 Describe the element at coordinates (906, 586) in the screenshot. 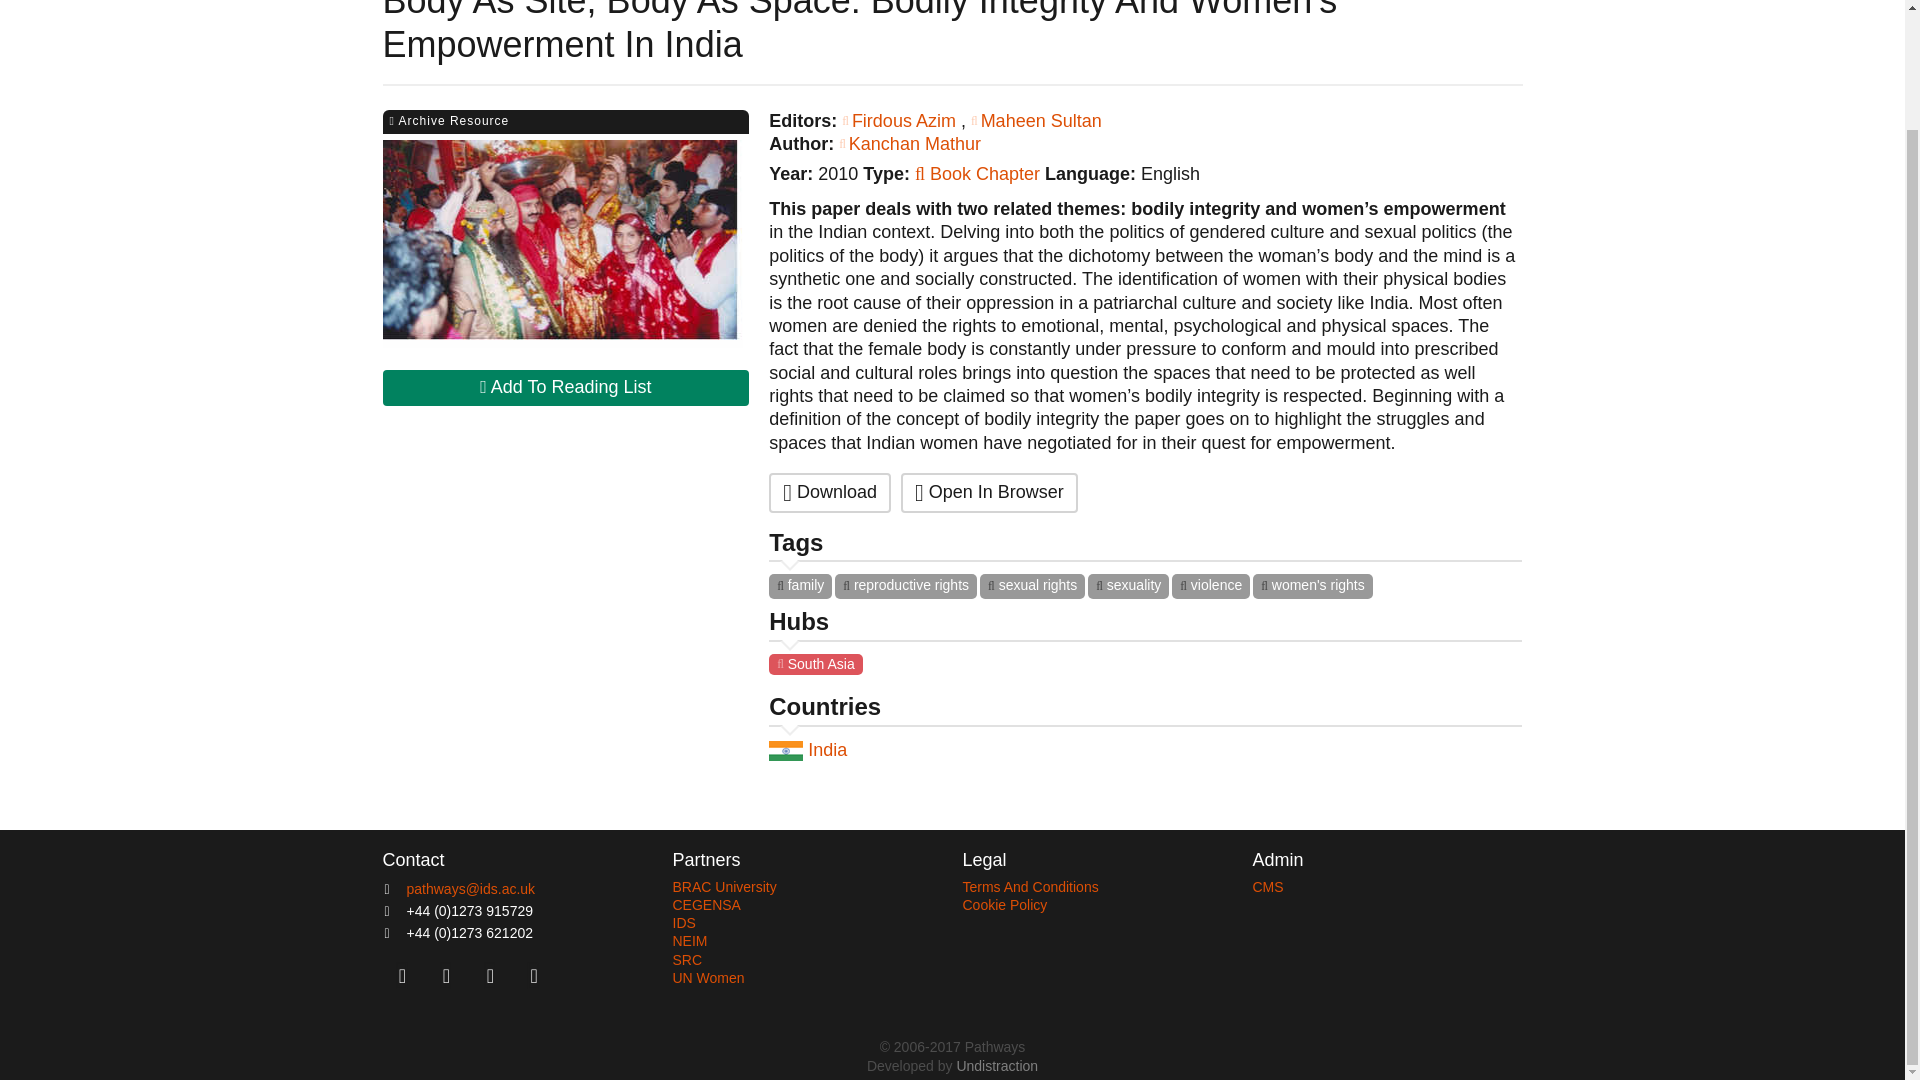

I see `reproductive rights` at that location.